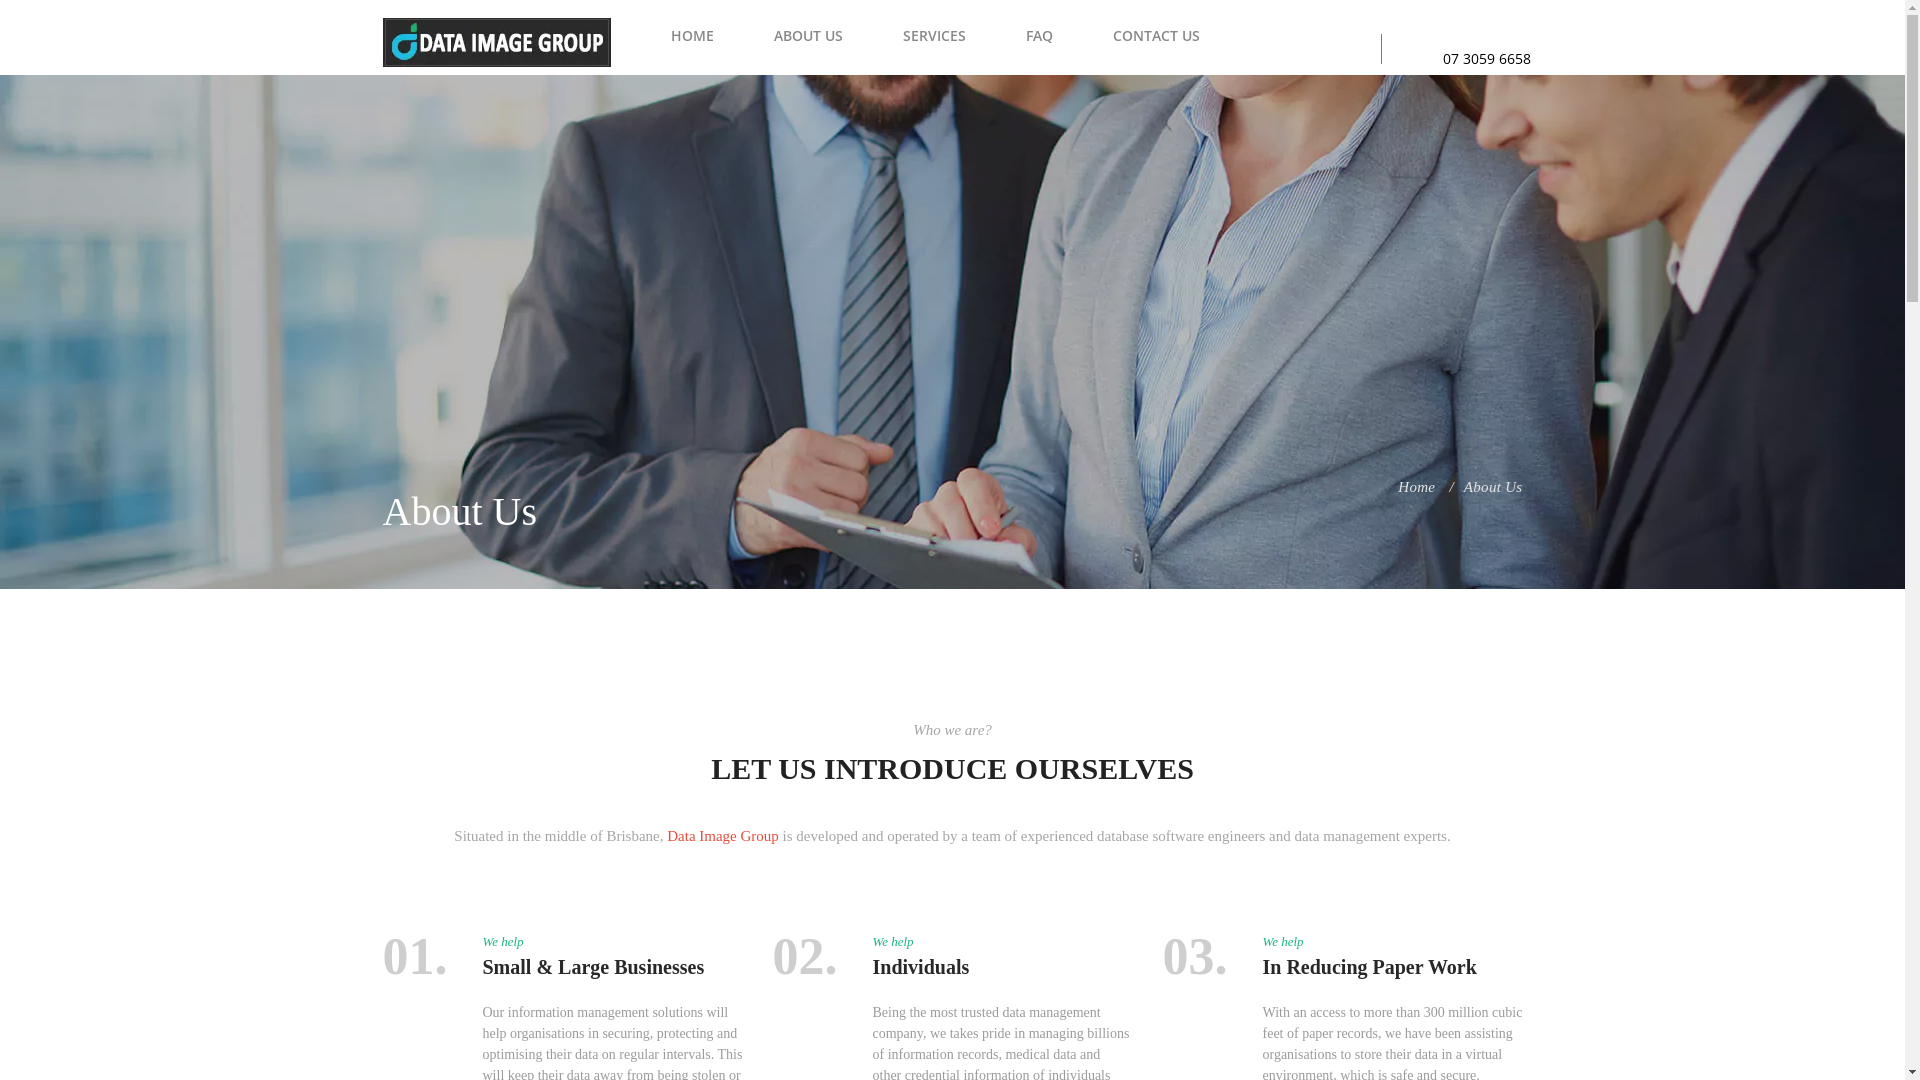  I want to click on CONTACT US, so click(1156, 36).